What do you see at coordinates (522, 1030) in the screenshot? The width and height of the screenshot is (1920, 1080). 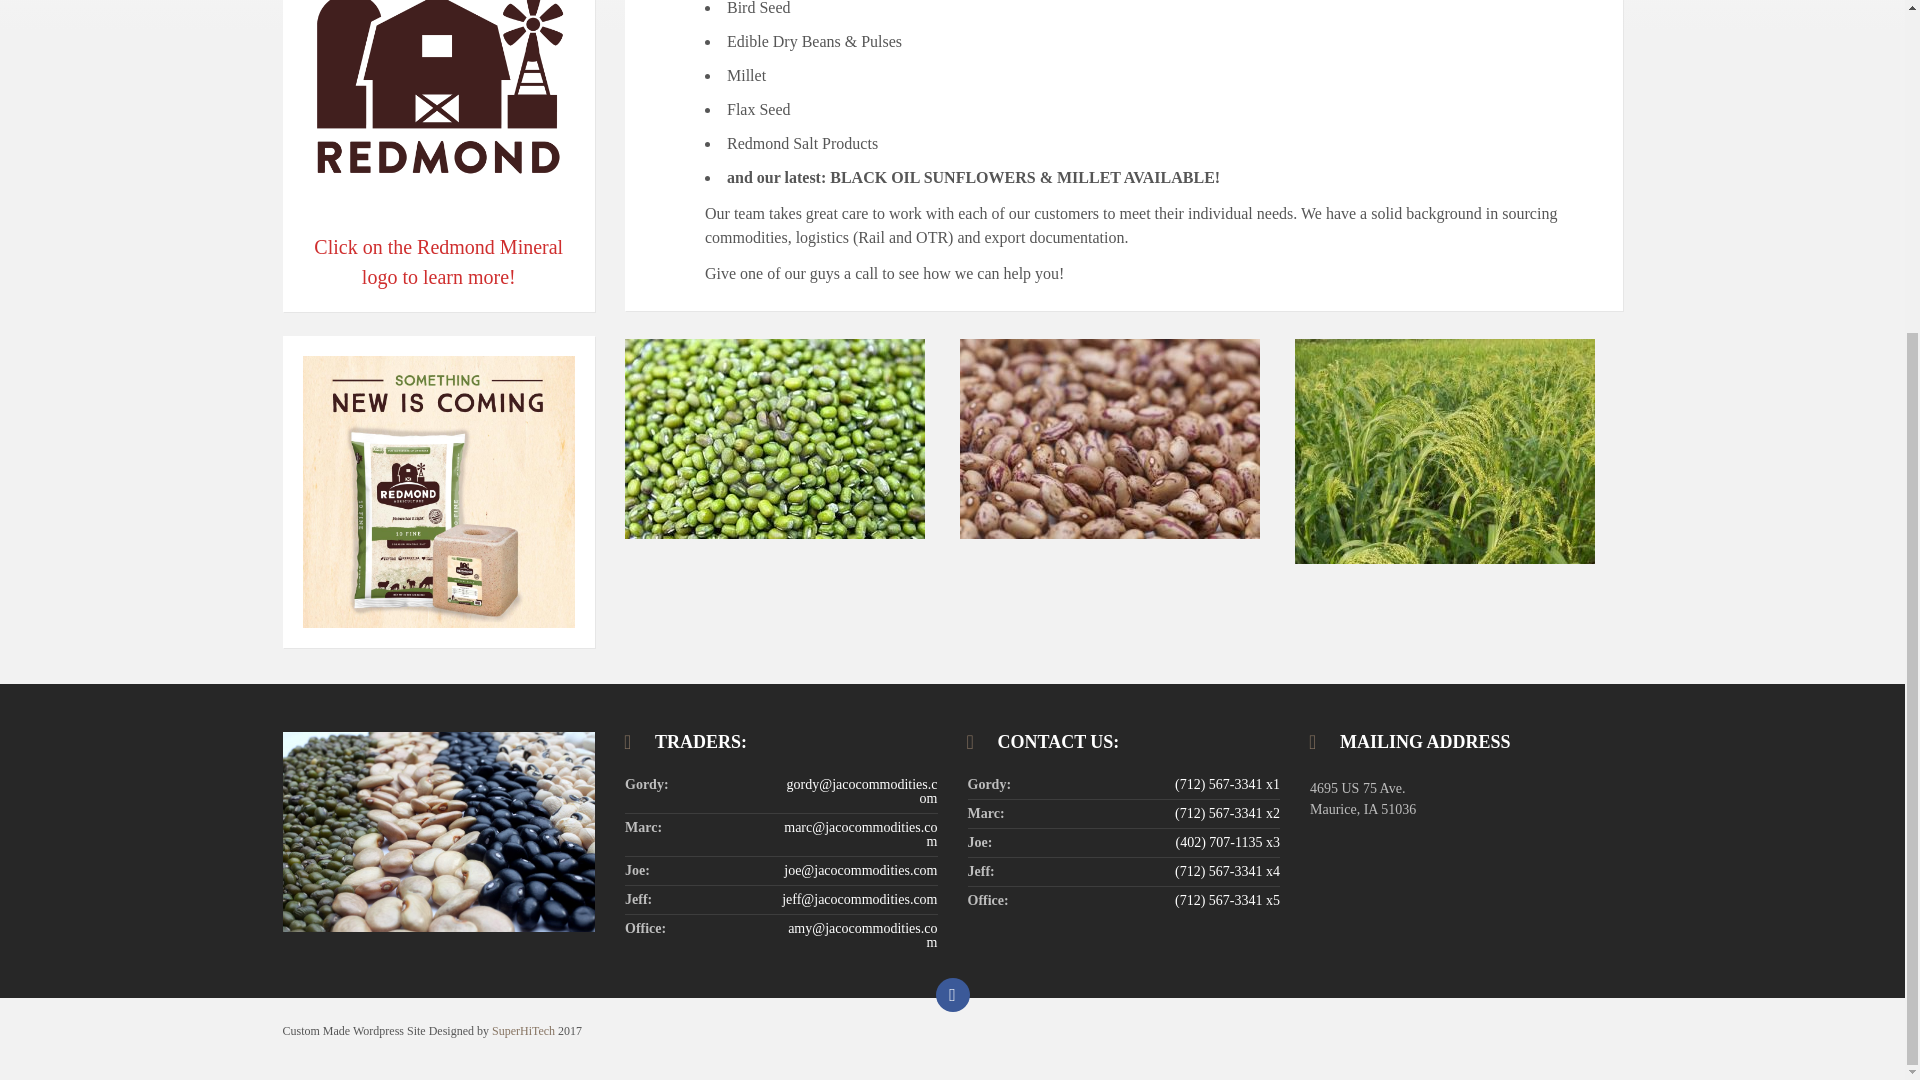 I see `SuperHiTech` at bounding box center [522, 1030].